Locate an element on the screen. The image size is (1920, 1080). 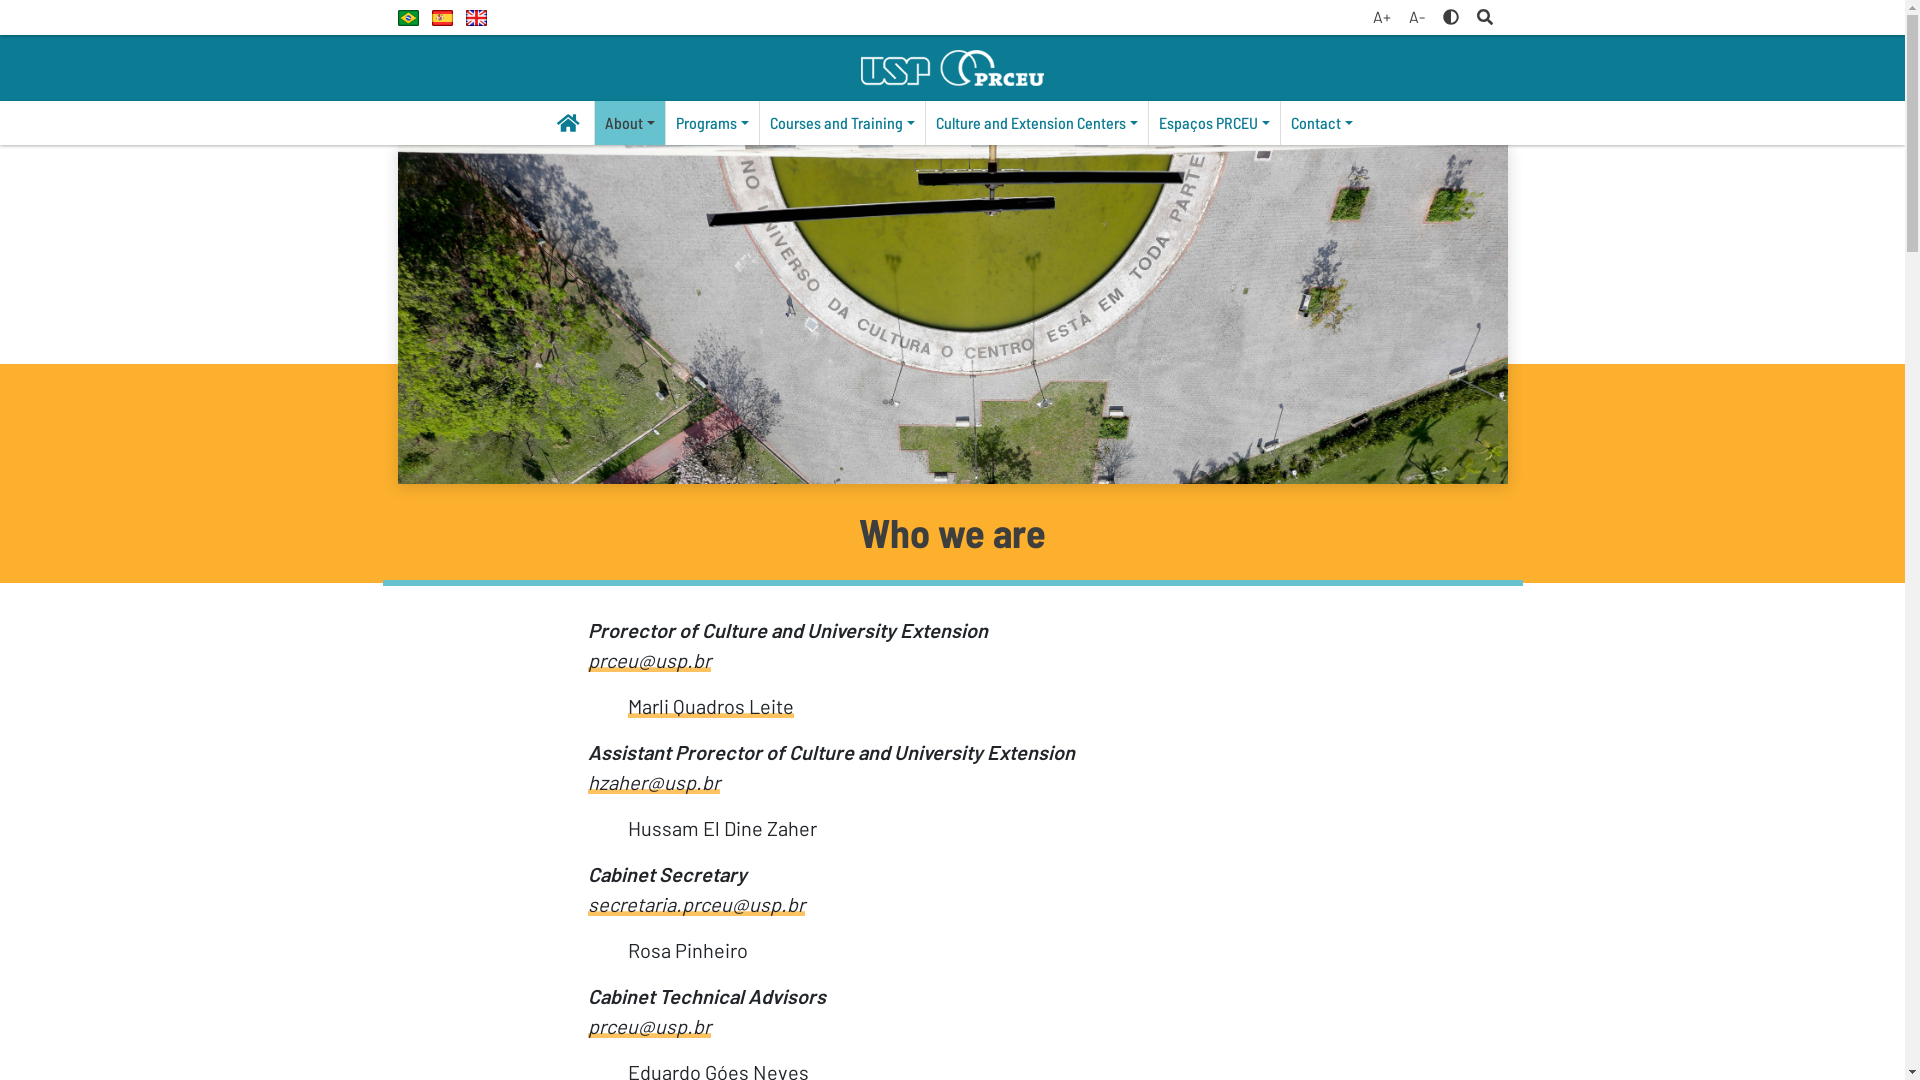
Marli Quadros Leite is located at coordinates (711, 706).